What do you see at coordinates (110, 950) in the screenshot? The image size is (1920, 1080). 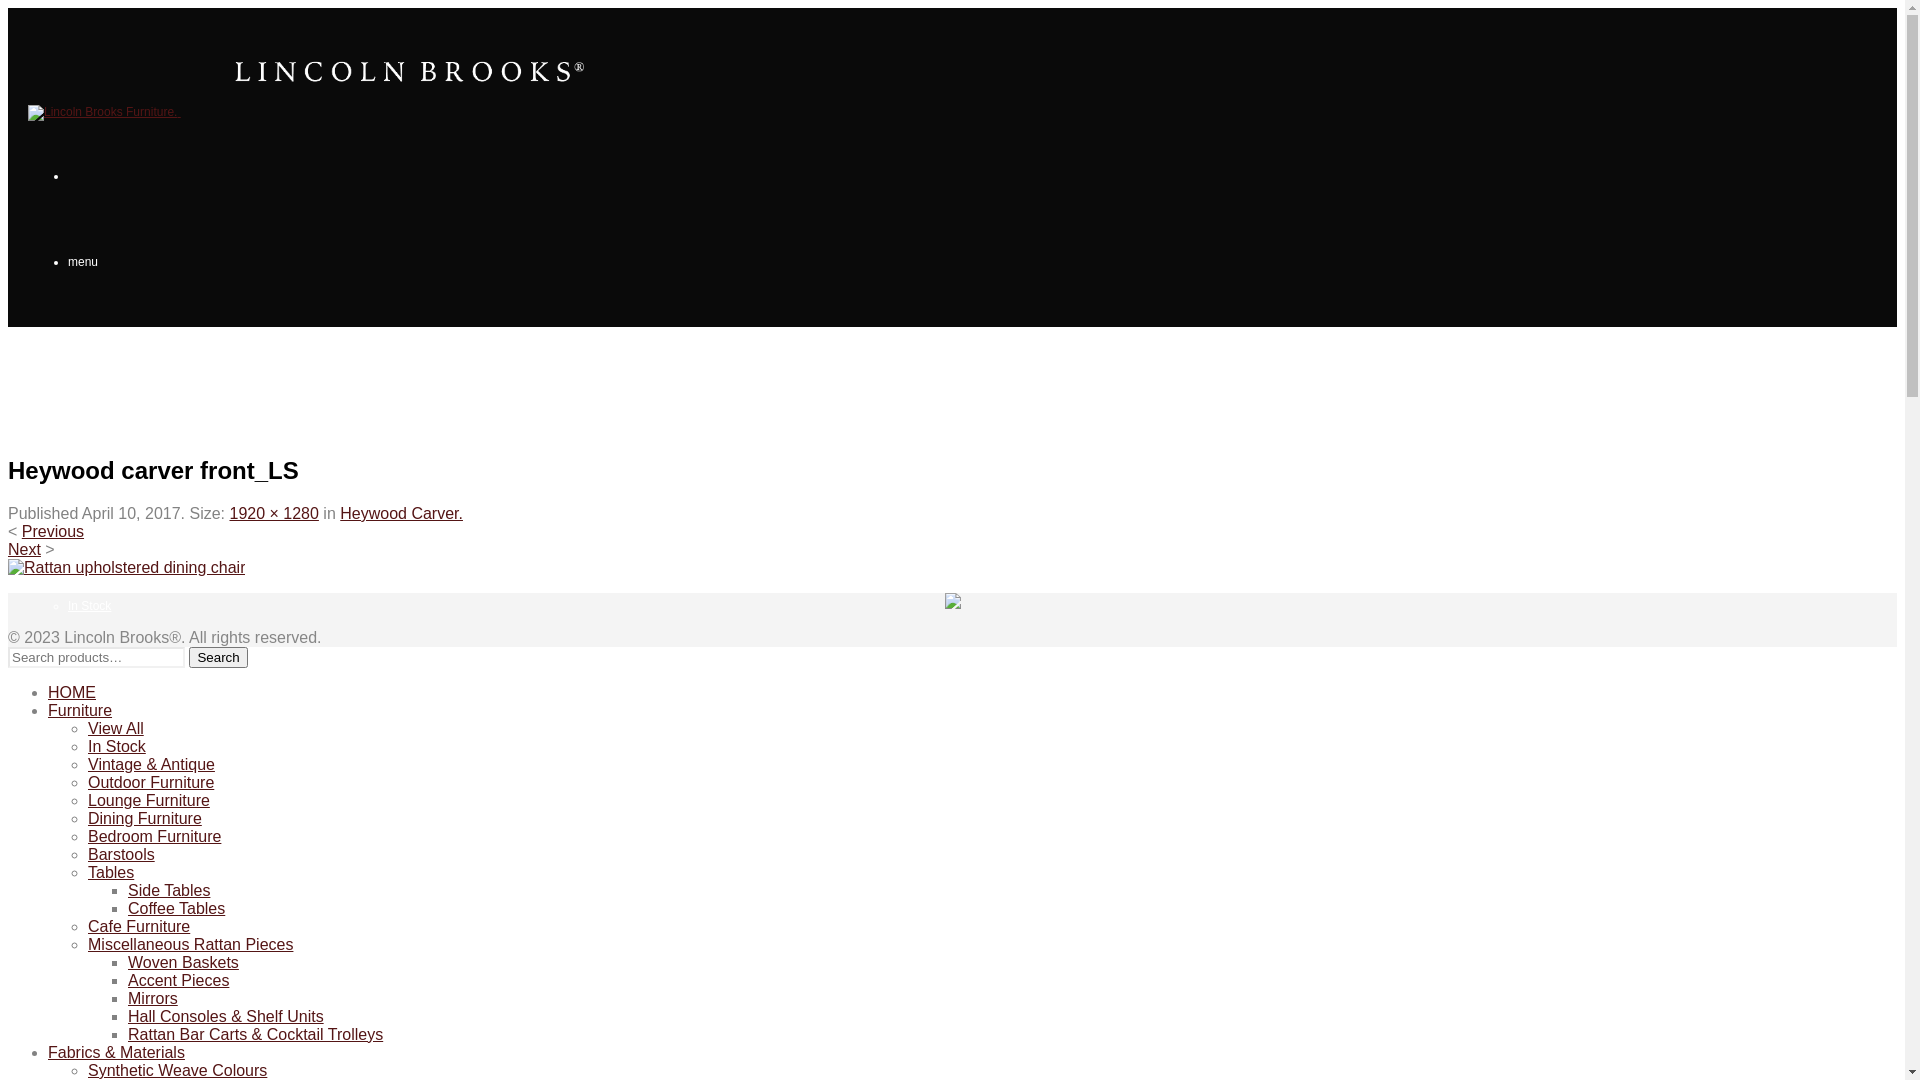 I see `Dining Furniture` at bounding box center [110, 950].